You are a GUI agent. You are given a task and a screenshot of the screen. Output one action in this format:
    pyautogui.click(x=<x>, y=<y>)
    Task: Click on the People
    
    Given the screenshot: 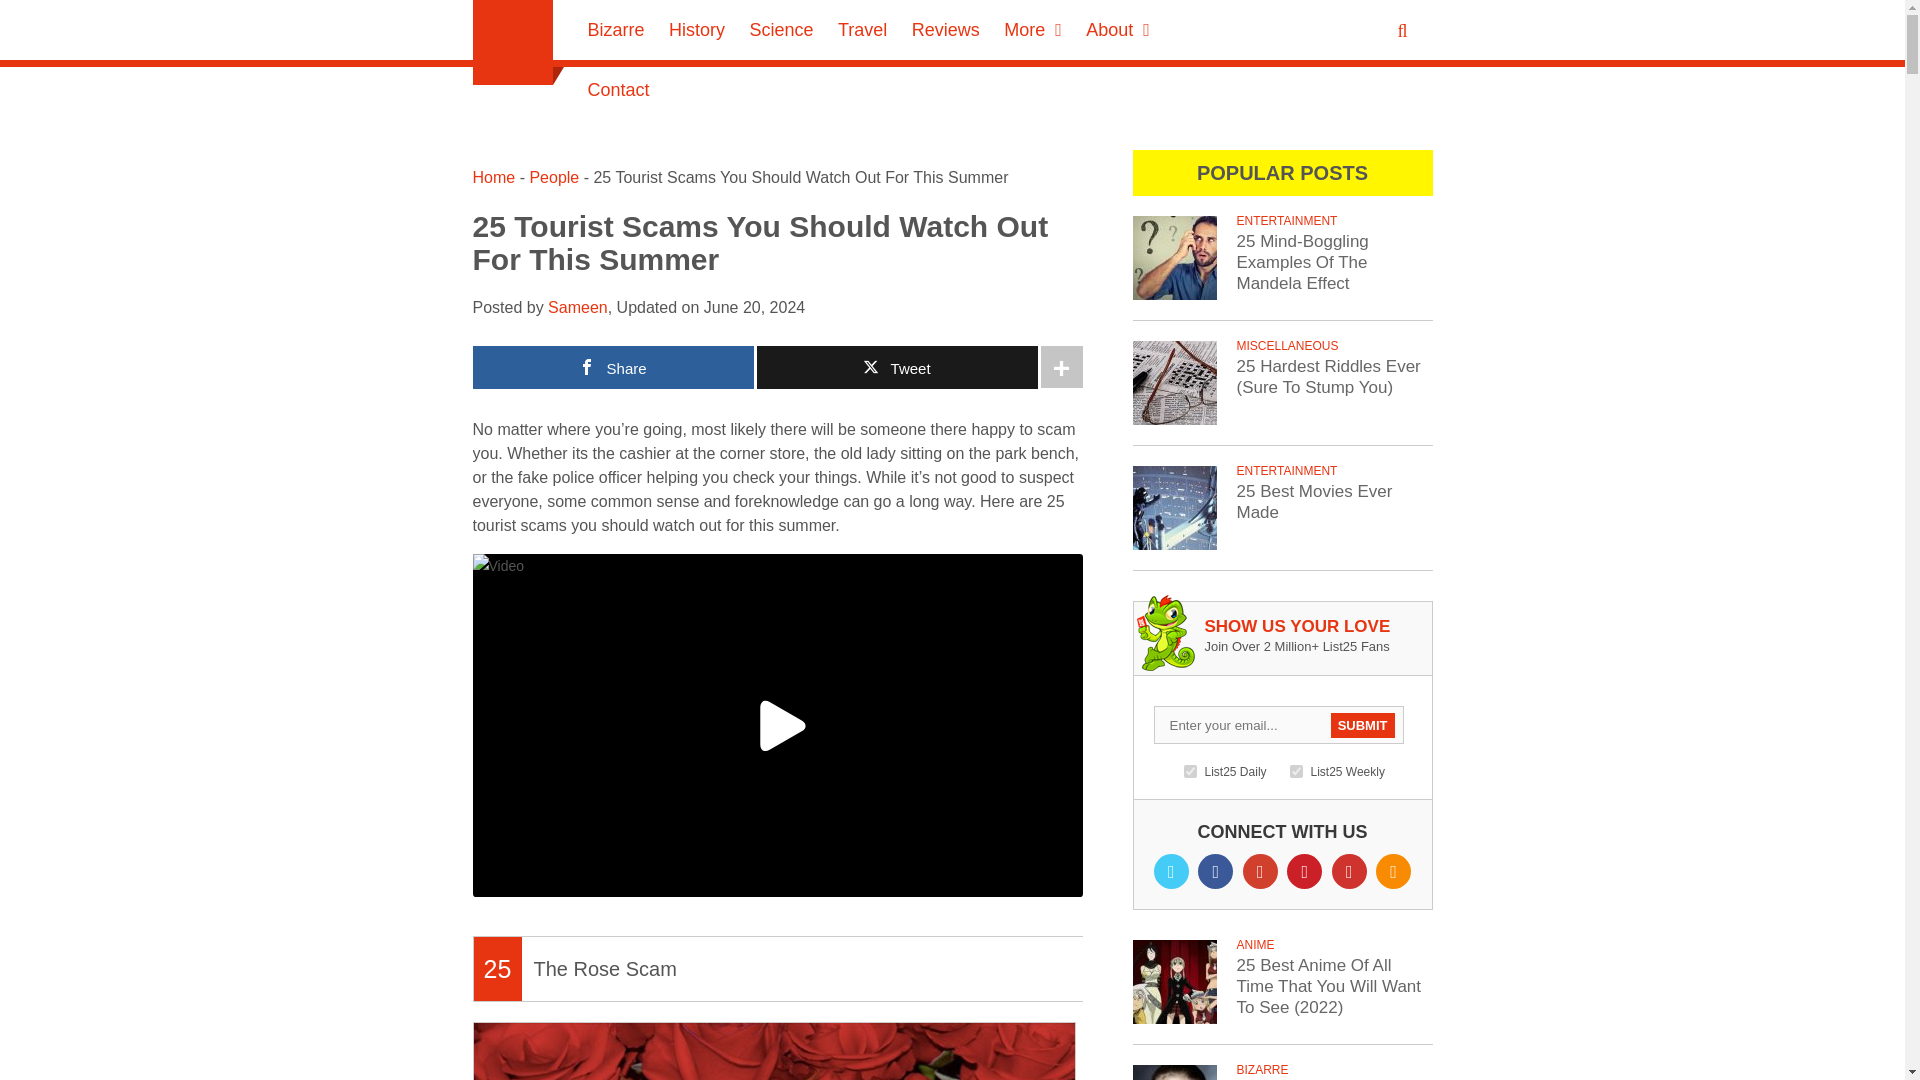 What is the action you would take?
    pyautogui.click(x=554, y=176)
    